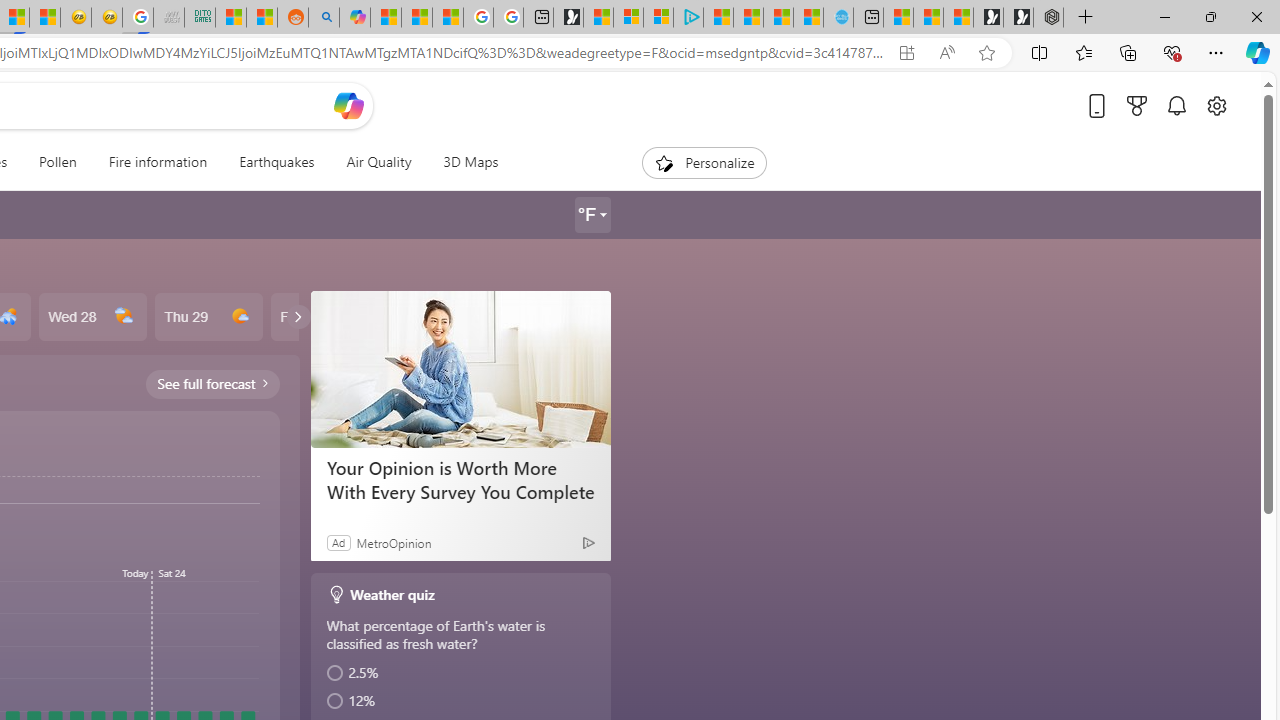 The height and width of the screenshot is (720, 1280). What do you see at coordinates (354, 18) in the screenshot?
I see `Microsoft Copilot in Bing` at bounding box center [354, 18].